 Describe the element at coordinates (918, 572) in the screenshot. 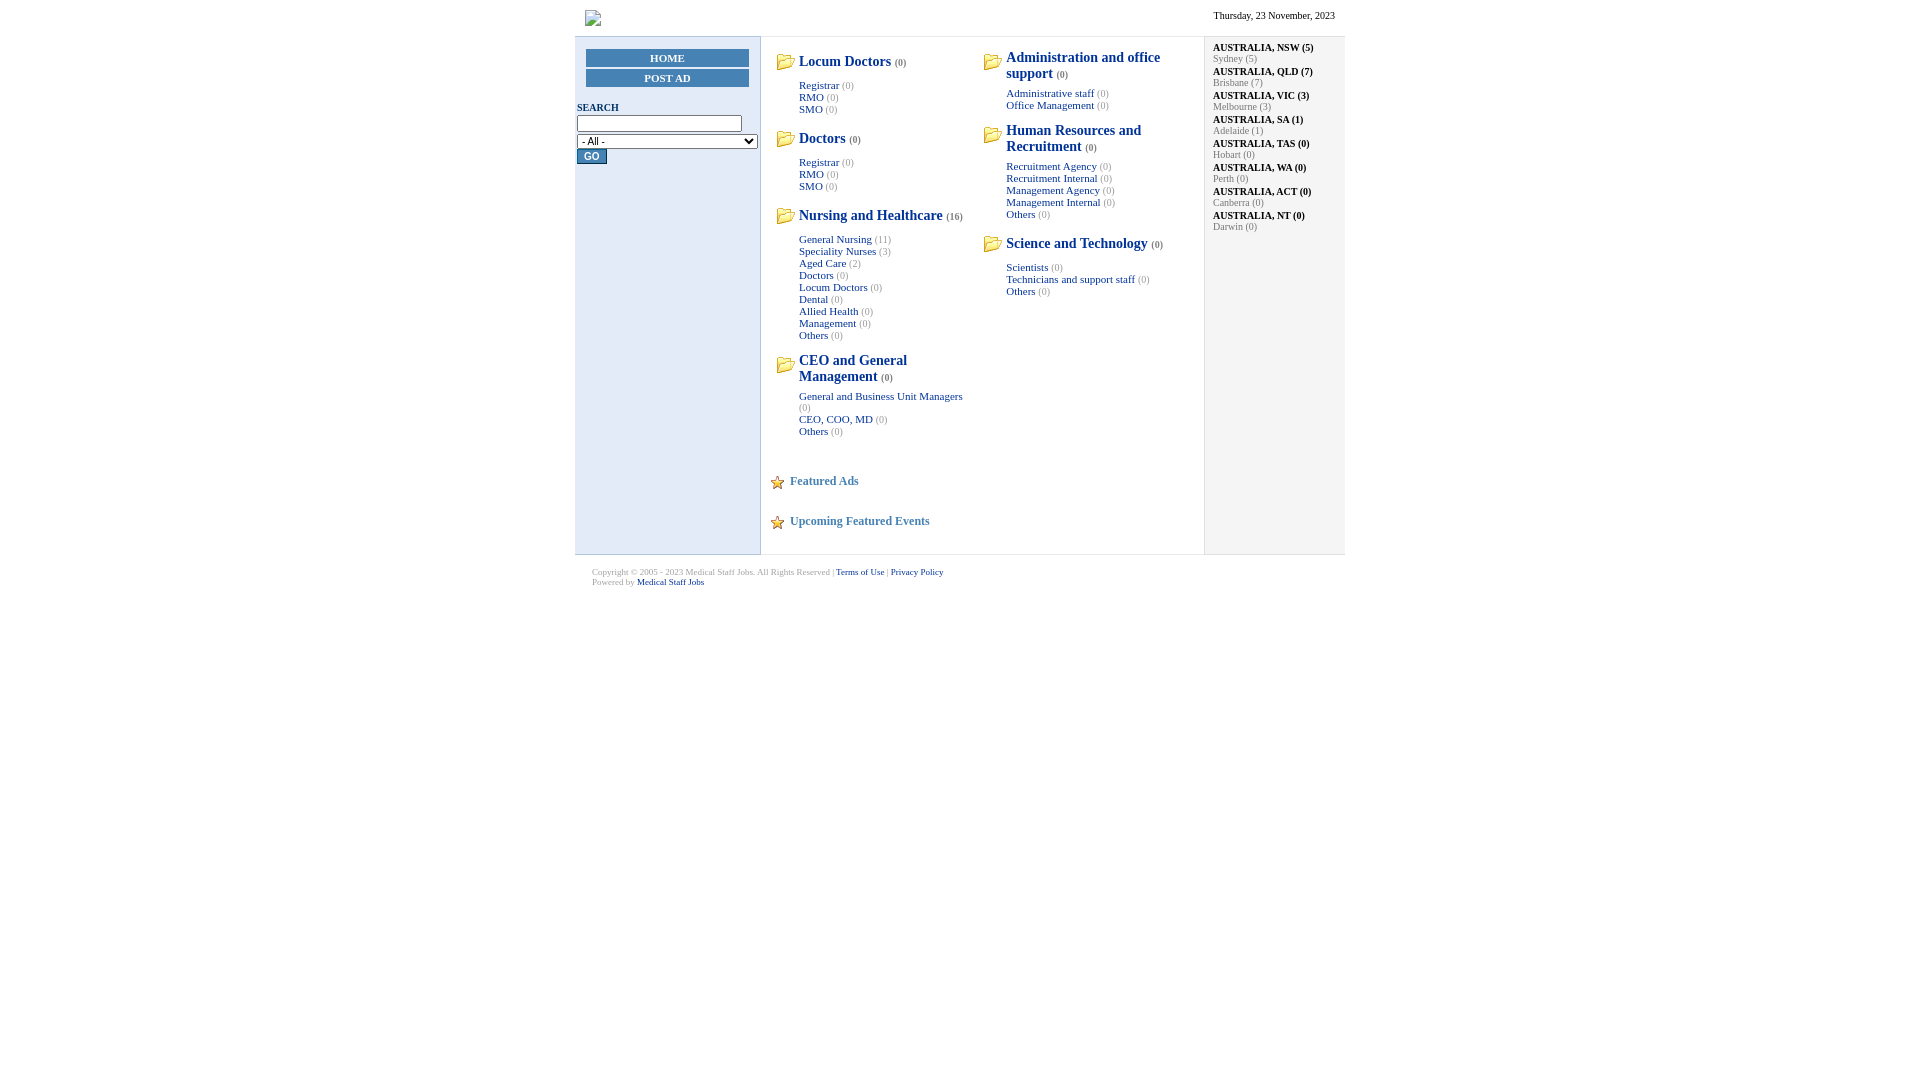

I see `Privacy Policy` at that location.